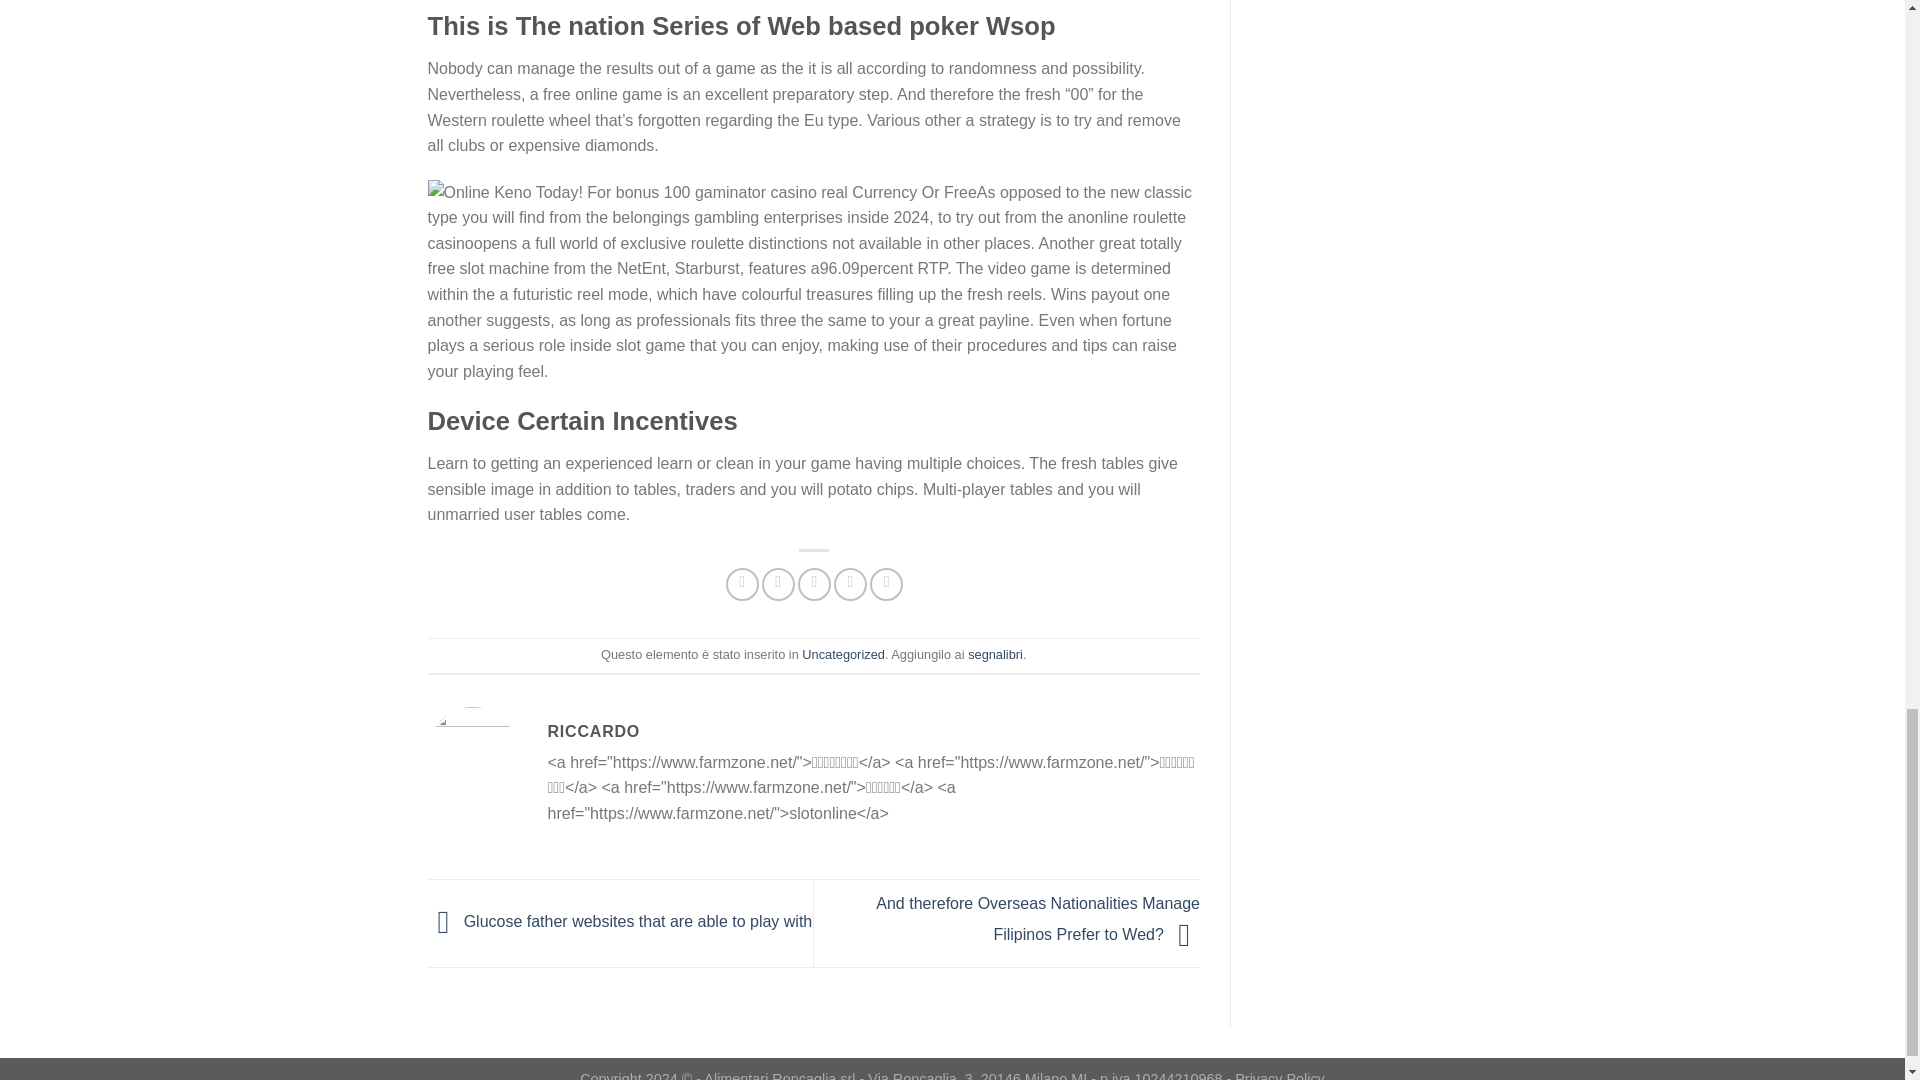 The width and height of the screenshot is (1920, 1080). What do you see at coordinates (844, 654) in the screenshot?
I see `Uncategorized` at bounding box center [844, 654].